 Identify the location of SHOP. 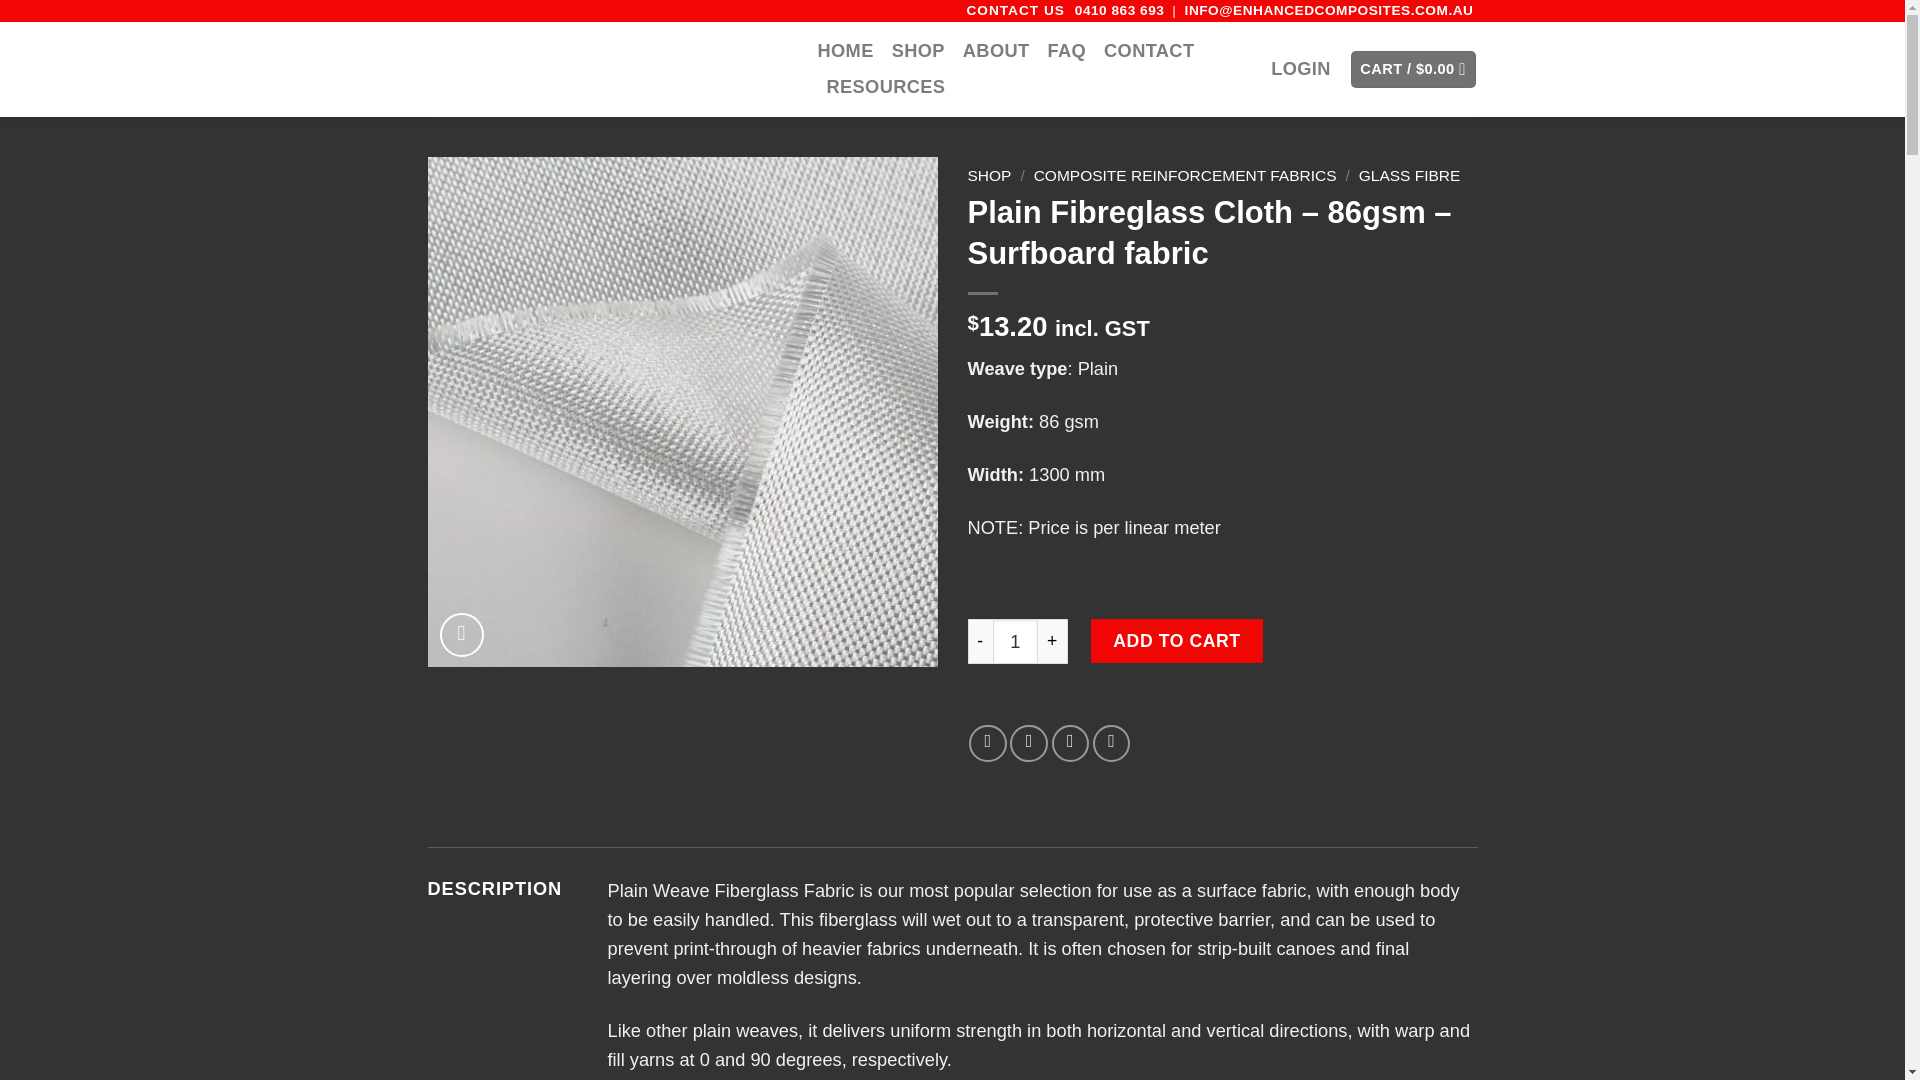
(918, 51).